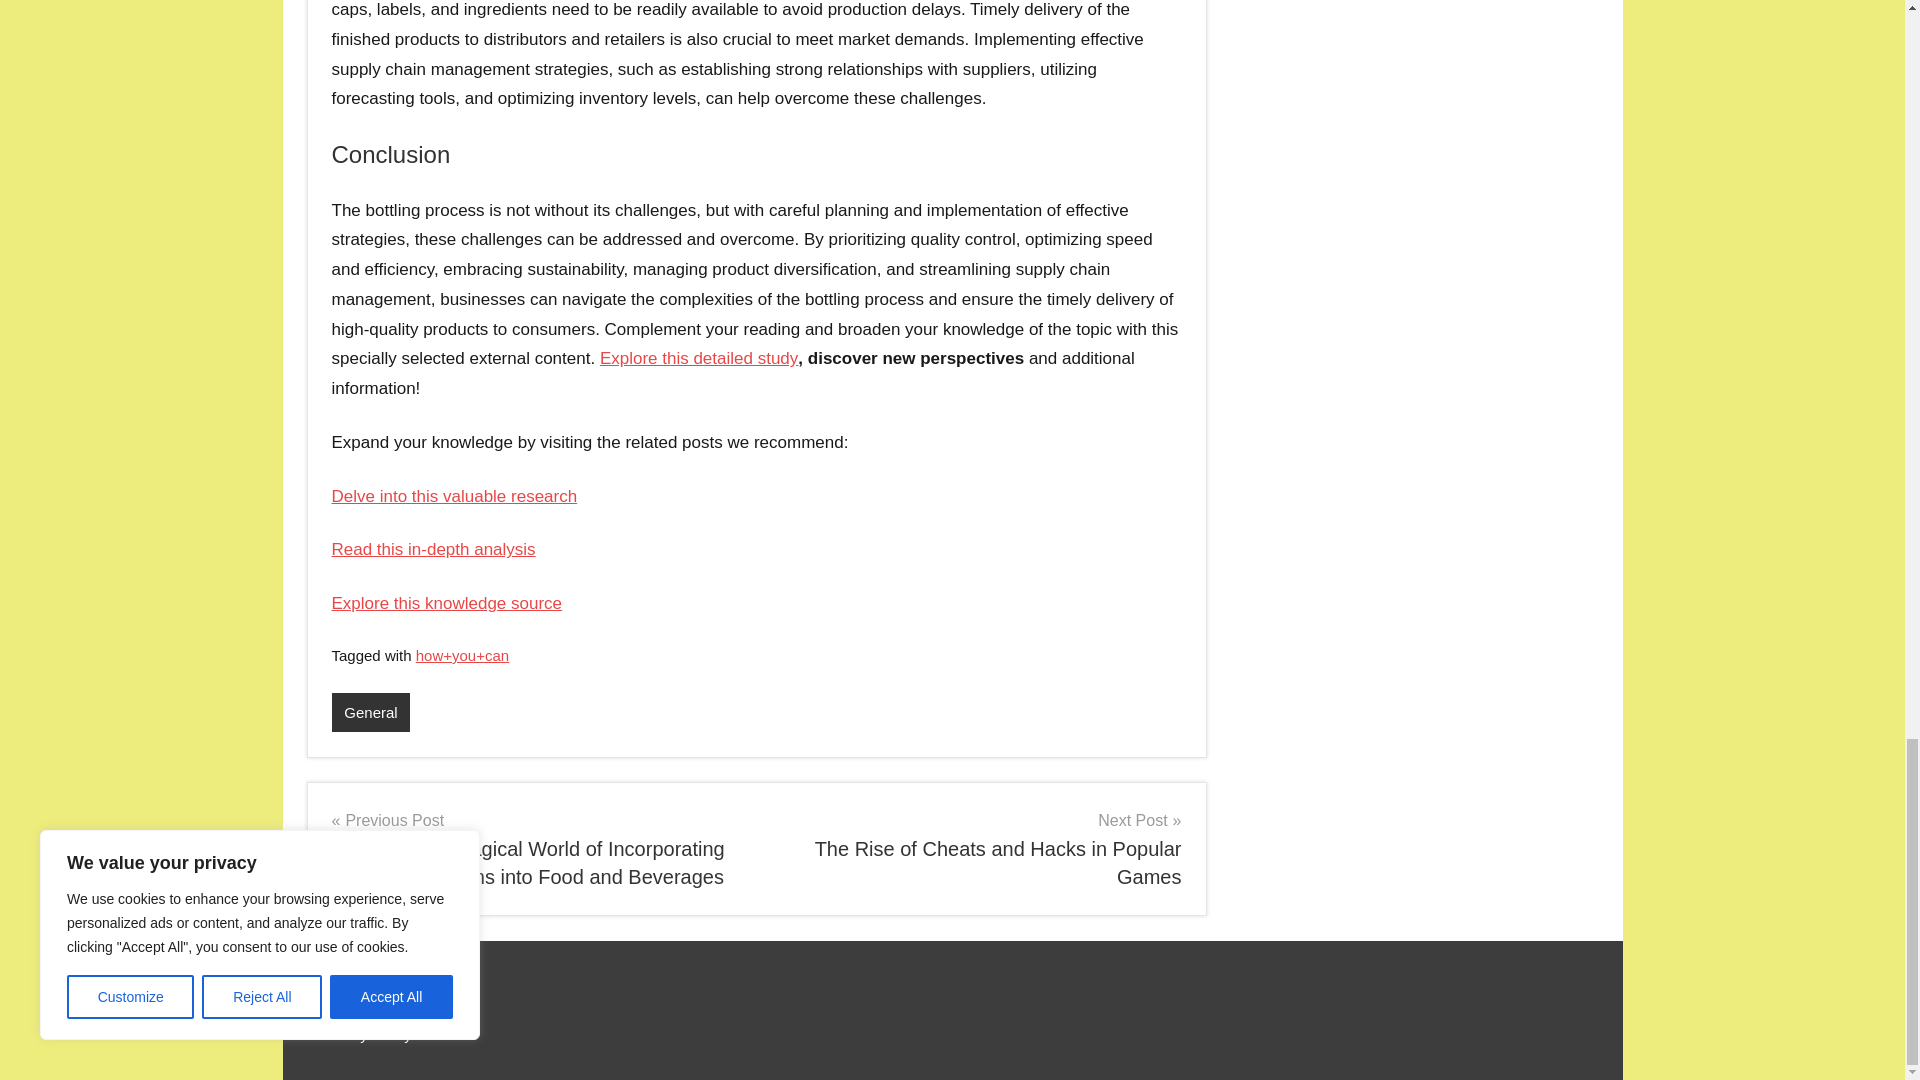 The height and width of the screenshot is (1080, 1920). I want to click on Explore this detailed study, so click(447, 604).